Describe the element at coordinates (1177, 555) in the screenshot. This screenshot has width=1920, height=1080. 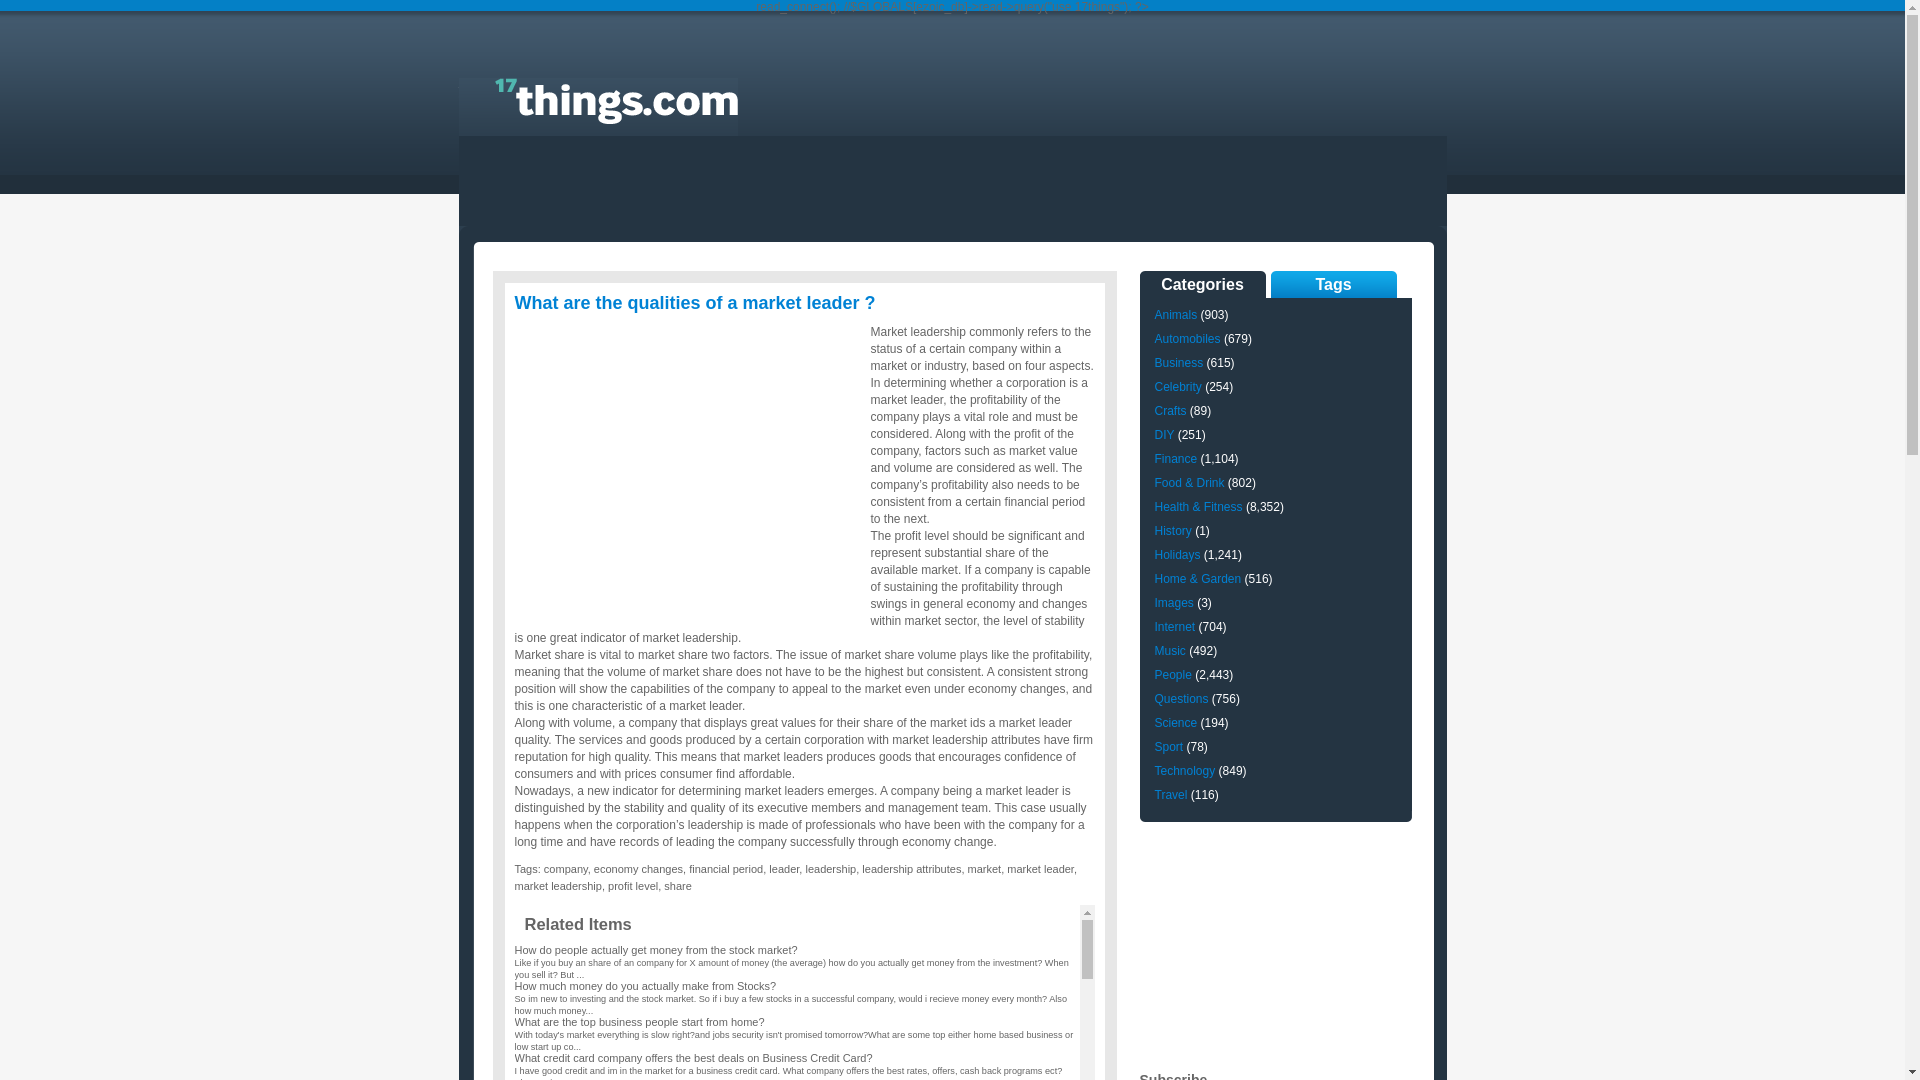
I see `Holidays` at that location.